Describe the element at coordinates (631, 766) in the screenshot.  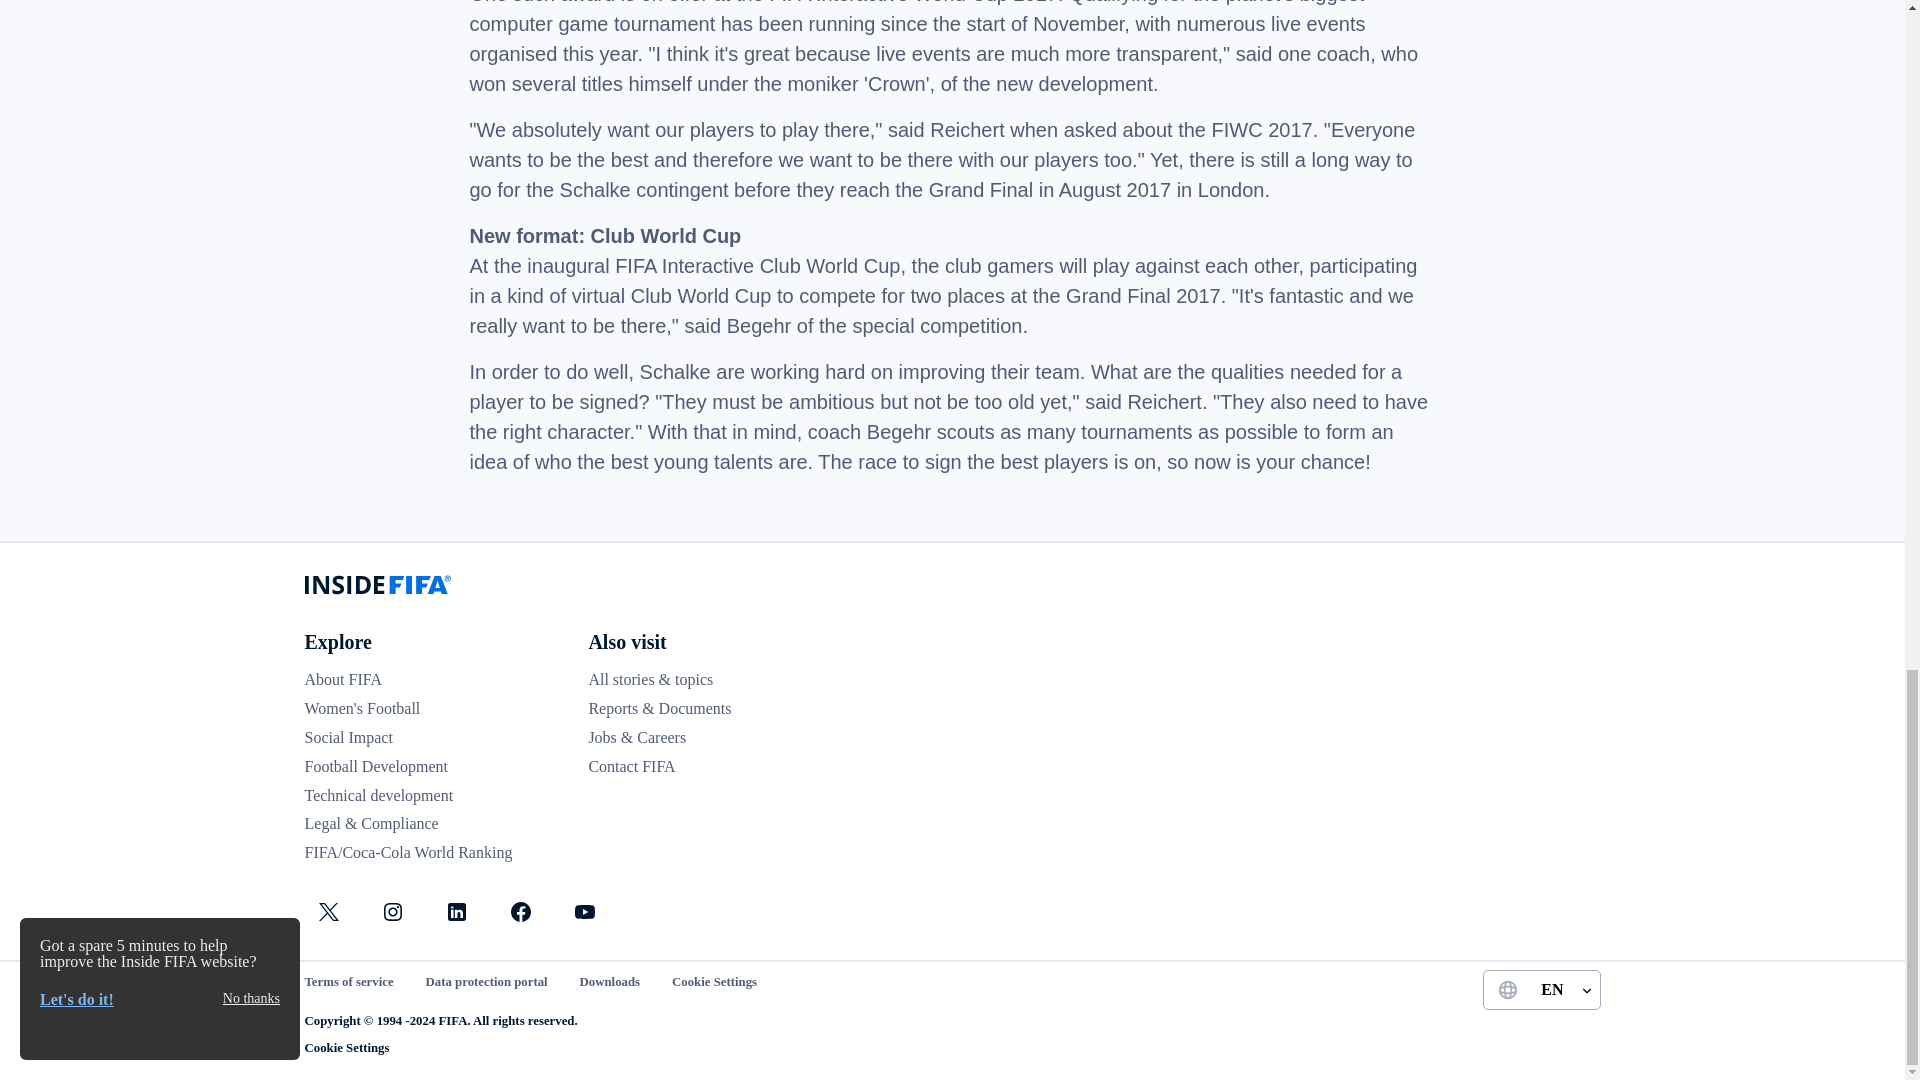
I see `Contact FIFA` at that location.